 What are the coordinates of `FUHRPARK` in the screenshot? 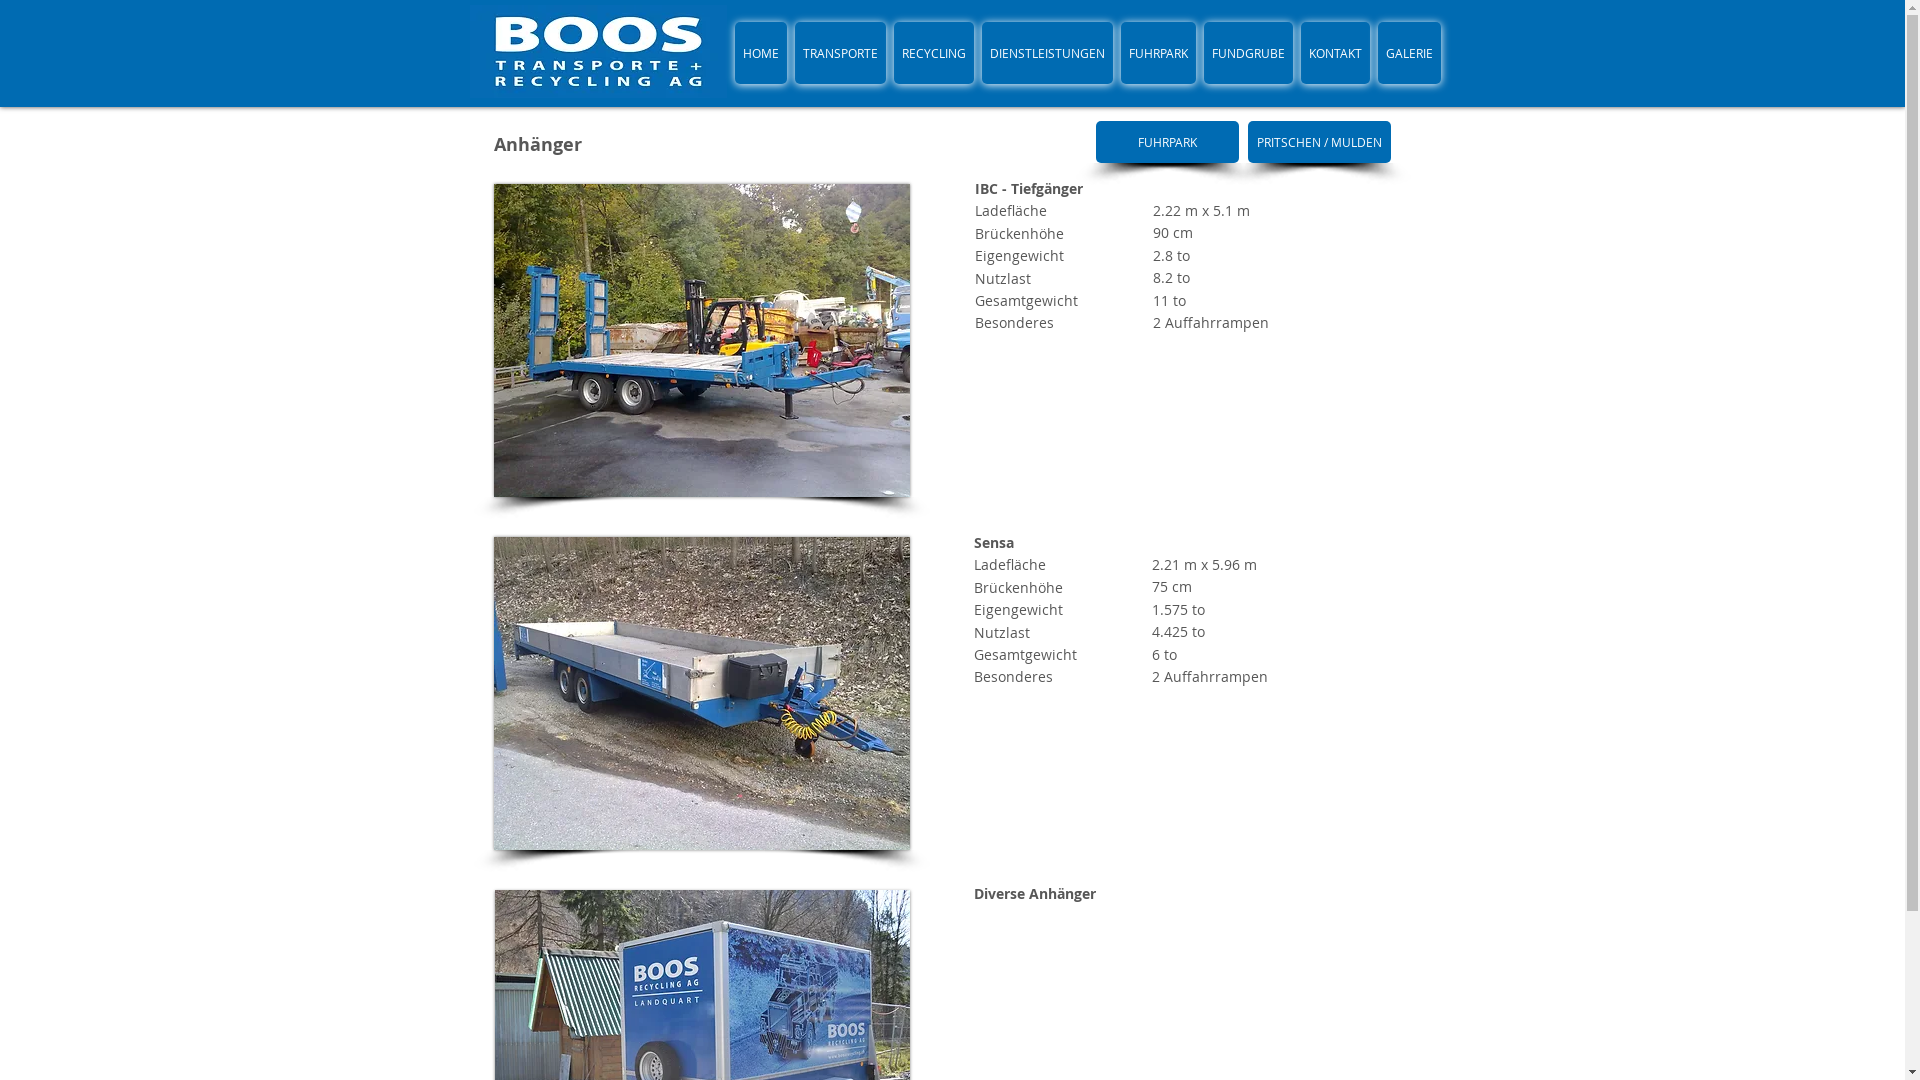 It's located at (1168, 142).